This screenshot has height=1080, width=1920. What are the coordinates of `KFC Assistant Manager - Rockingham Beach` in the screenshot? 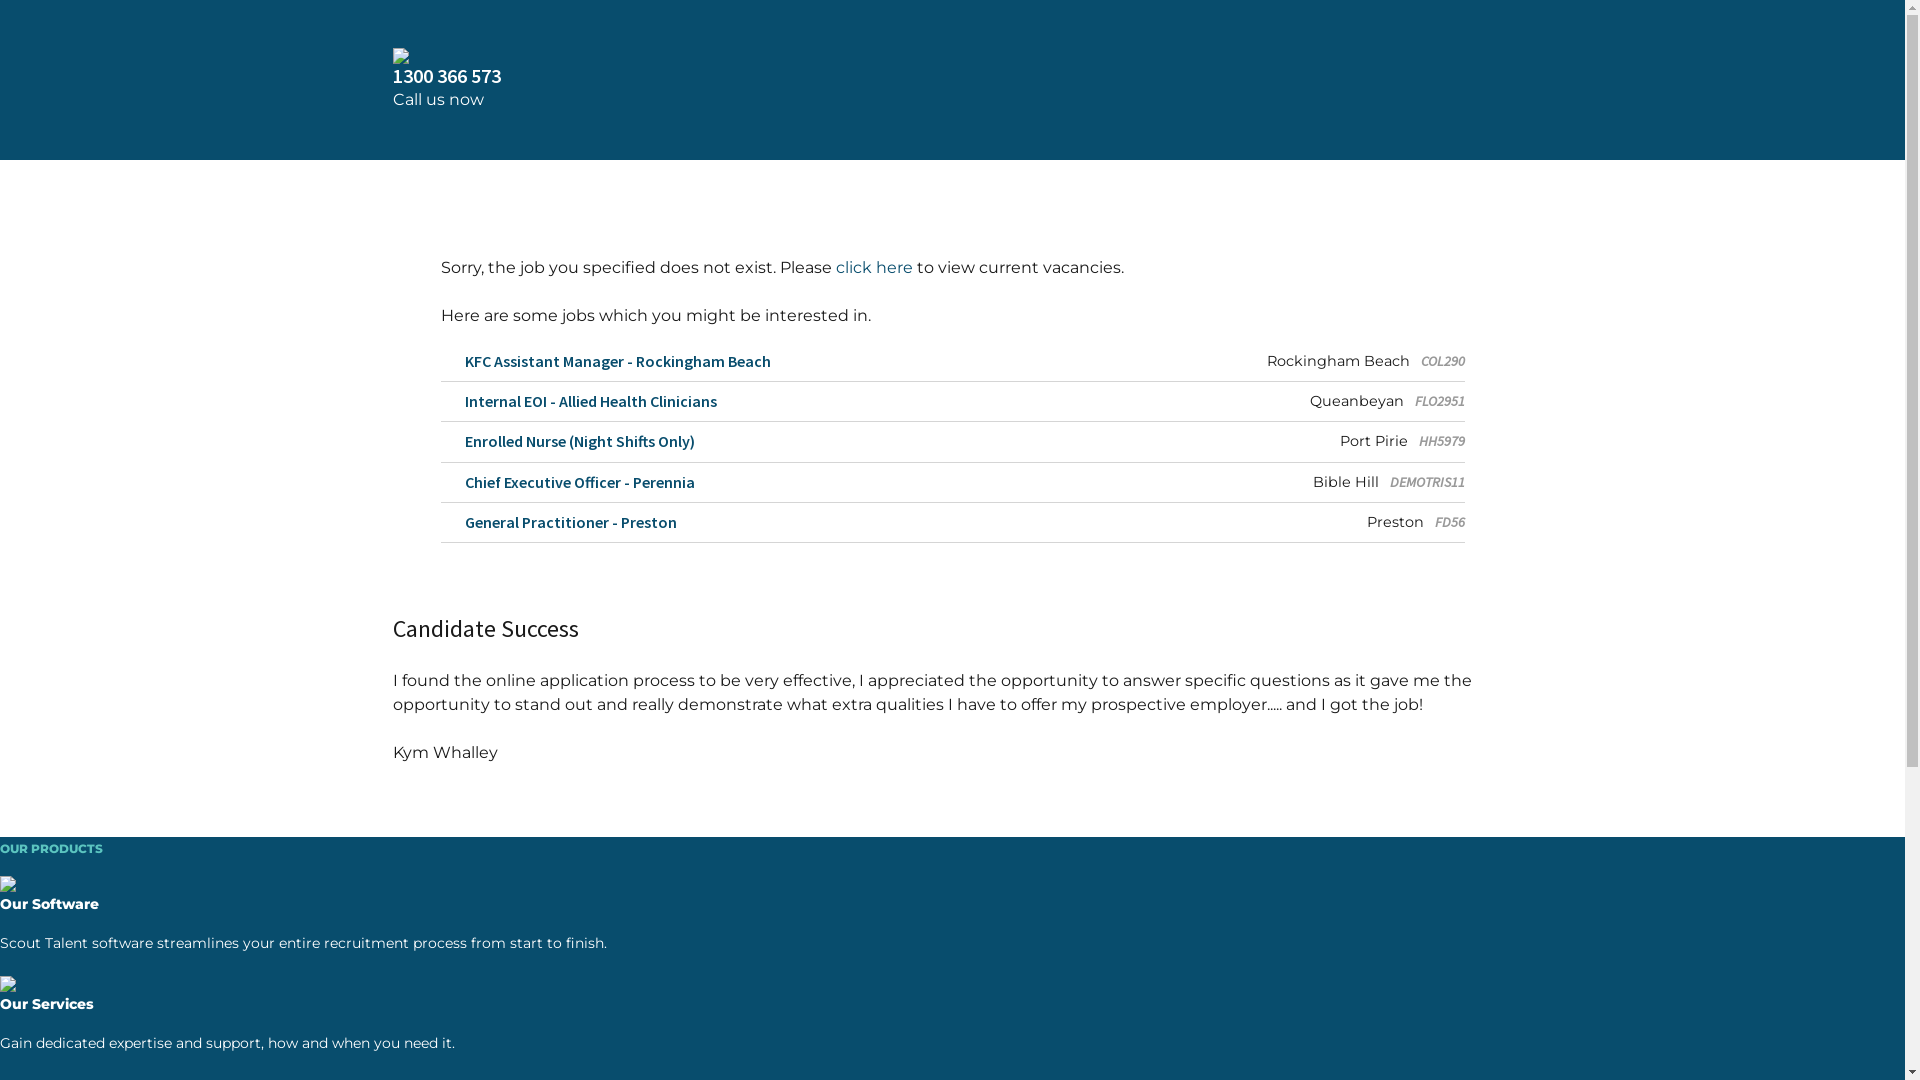 It's located at (605, 362).